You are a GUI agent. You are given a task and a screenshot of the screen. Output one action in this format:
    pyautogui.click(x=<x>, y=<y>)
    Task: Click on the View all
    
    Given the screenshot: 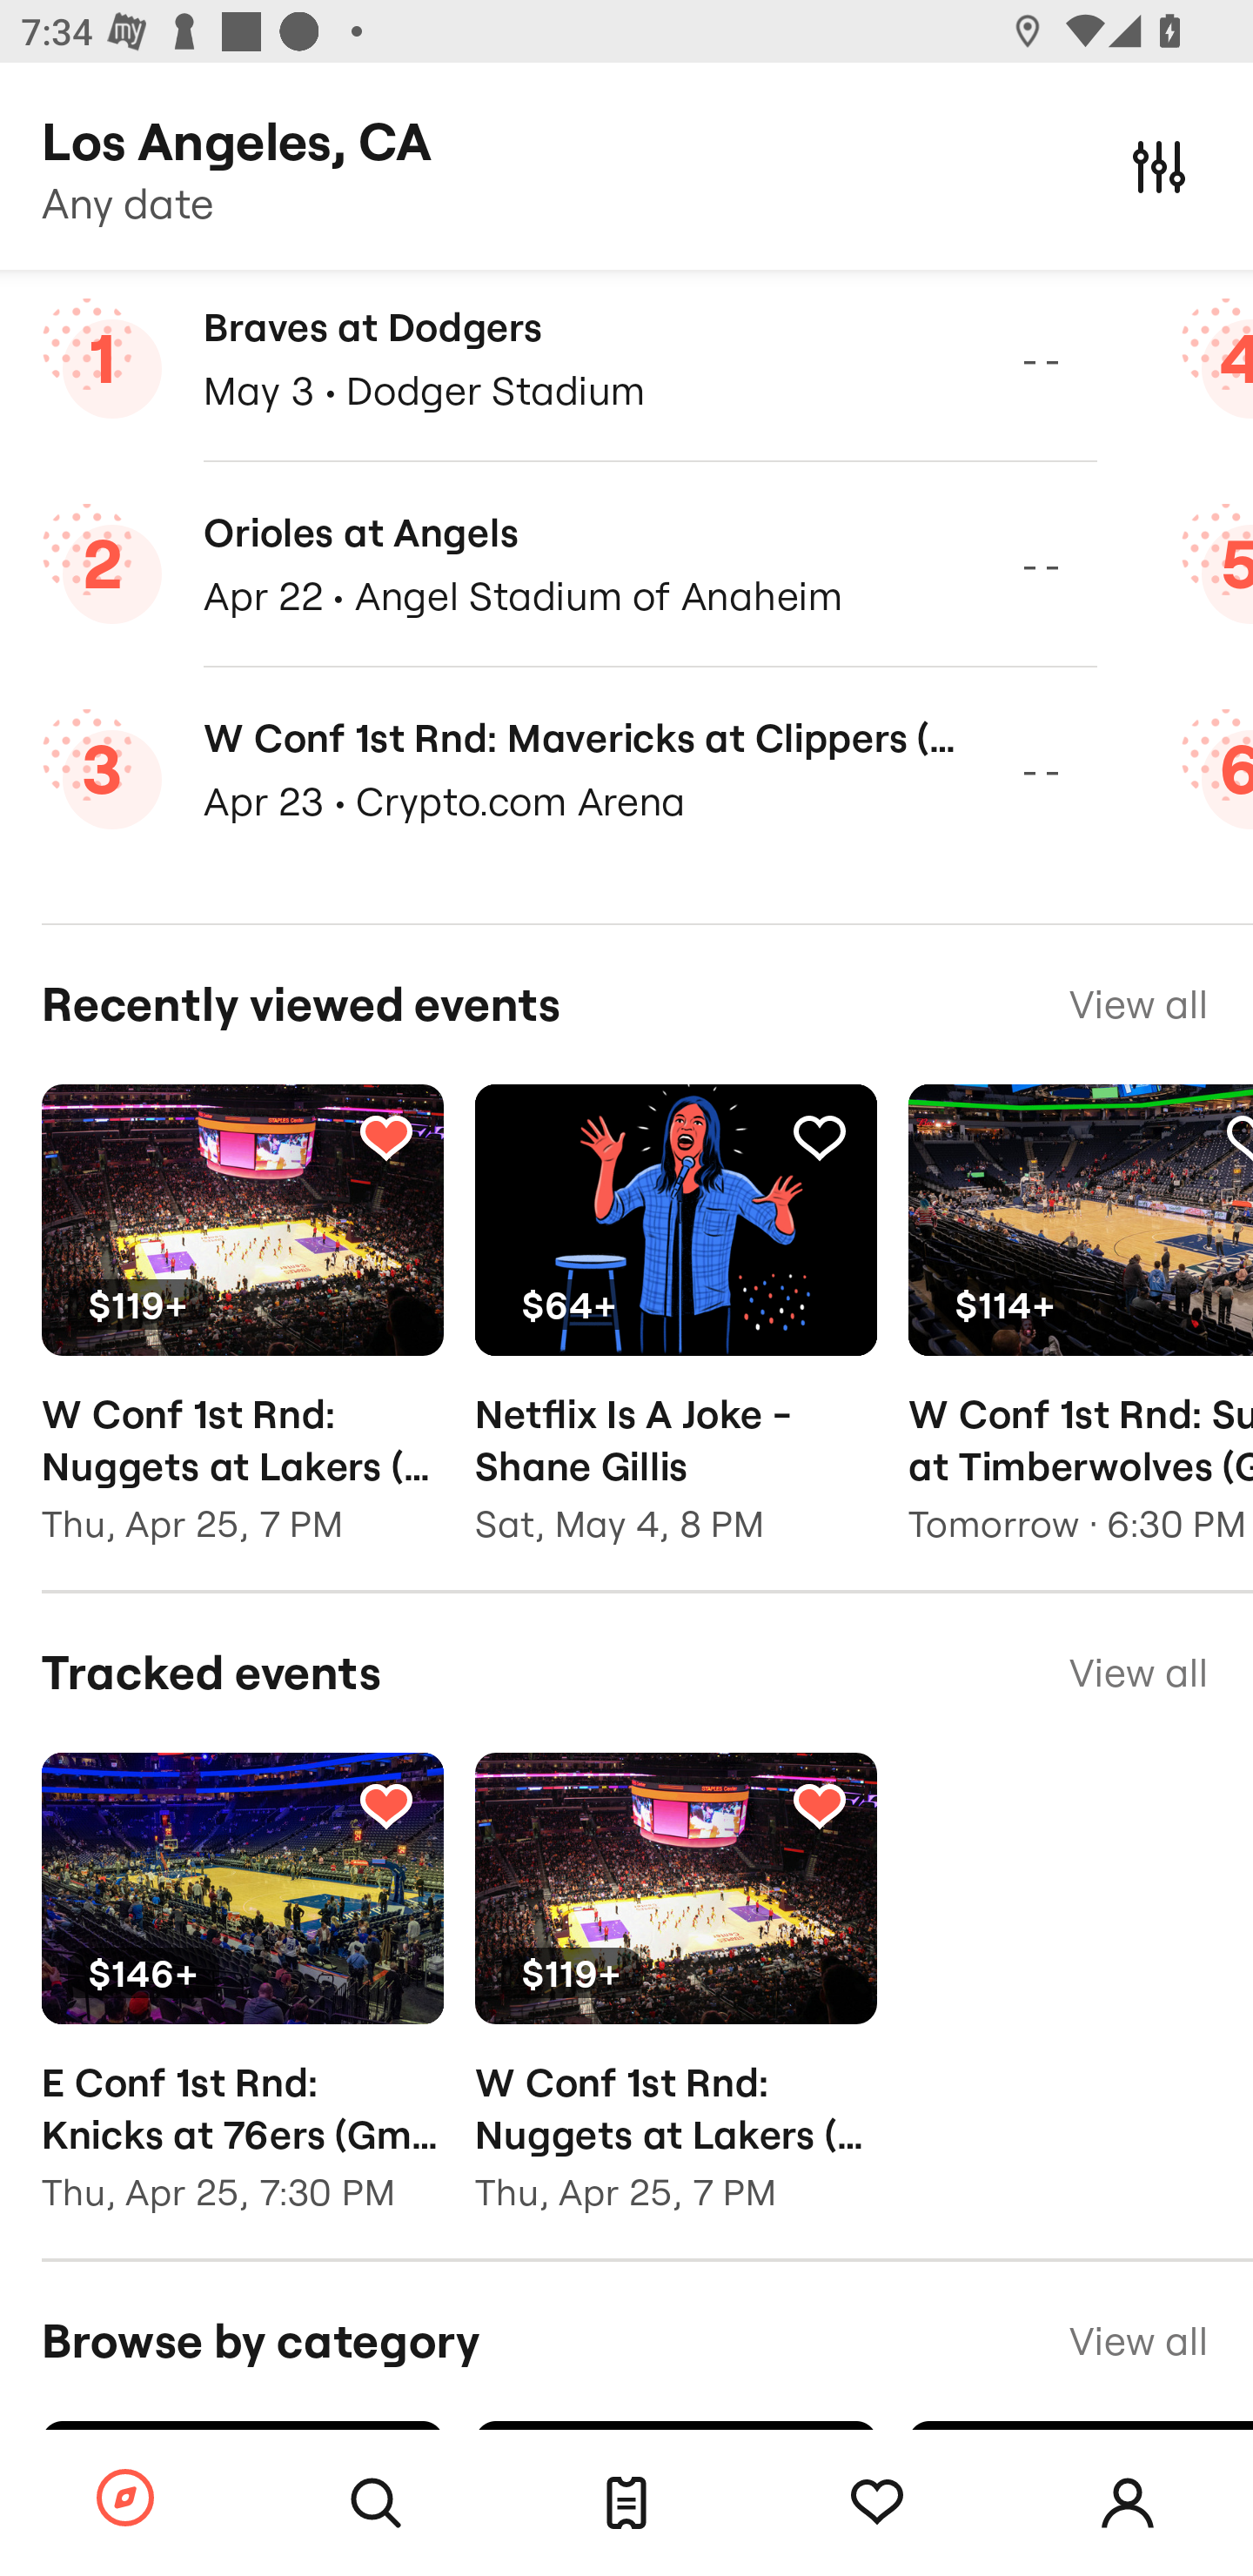 What is the action you would take?
    pyautogui.click(x=1138, y=2341)
    